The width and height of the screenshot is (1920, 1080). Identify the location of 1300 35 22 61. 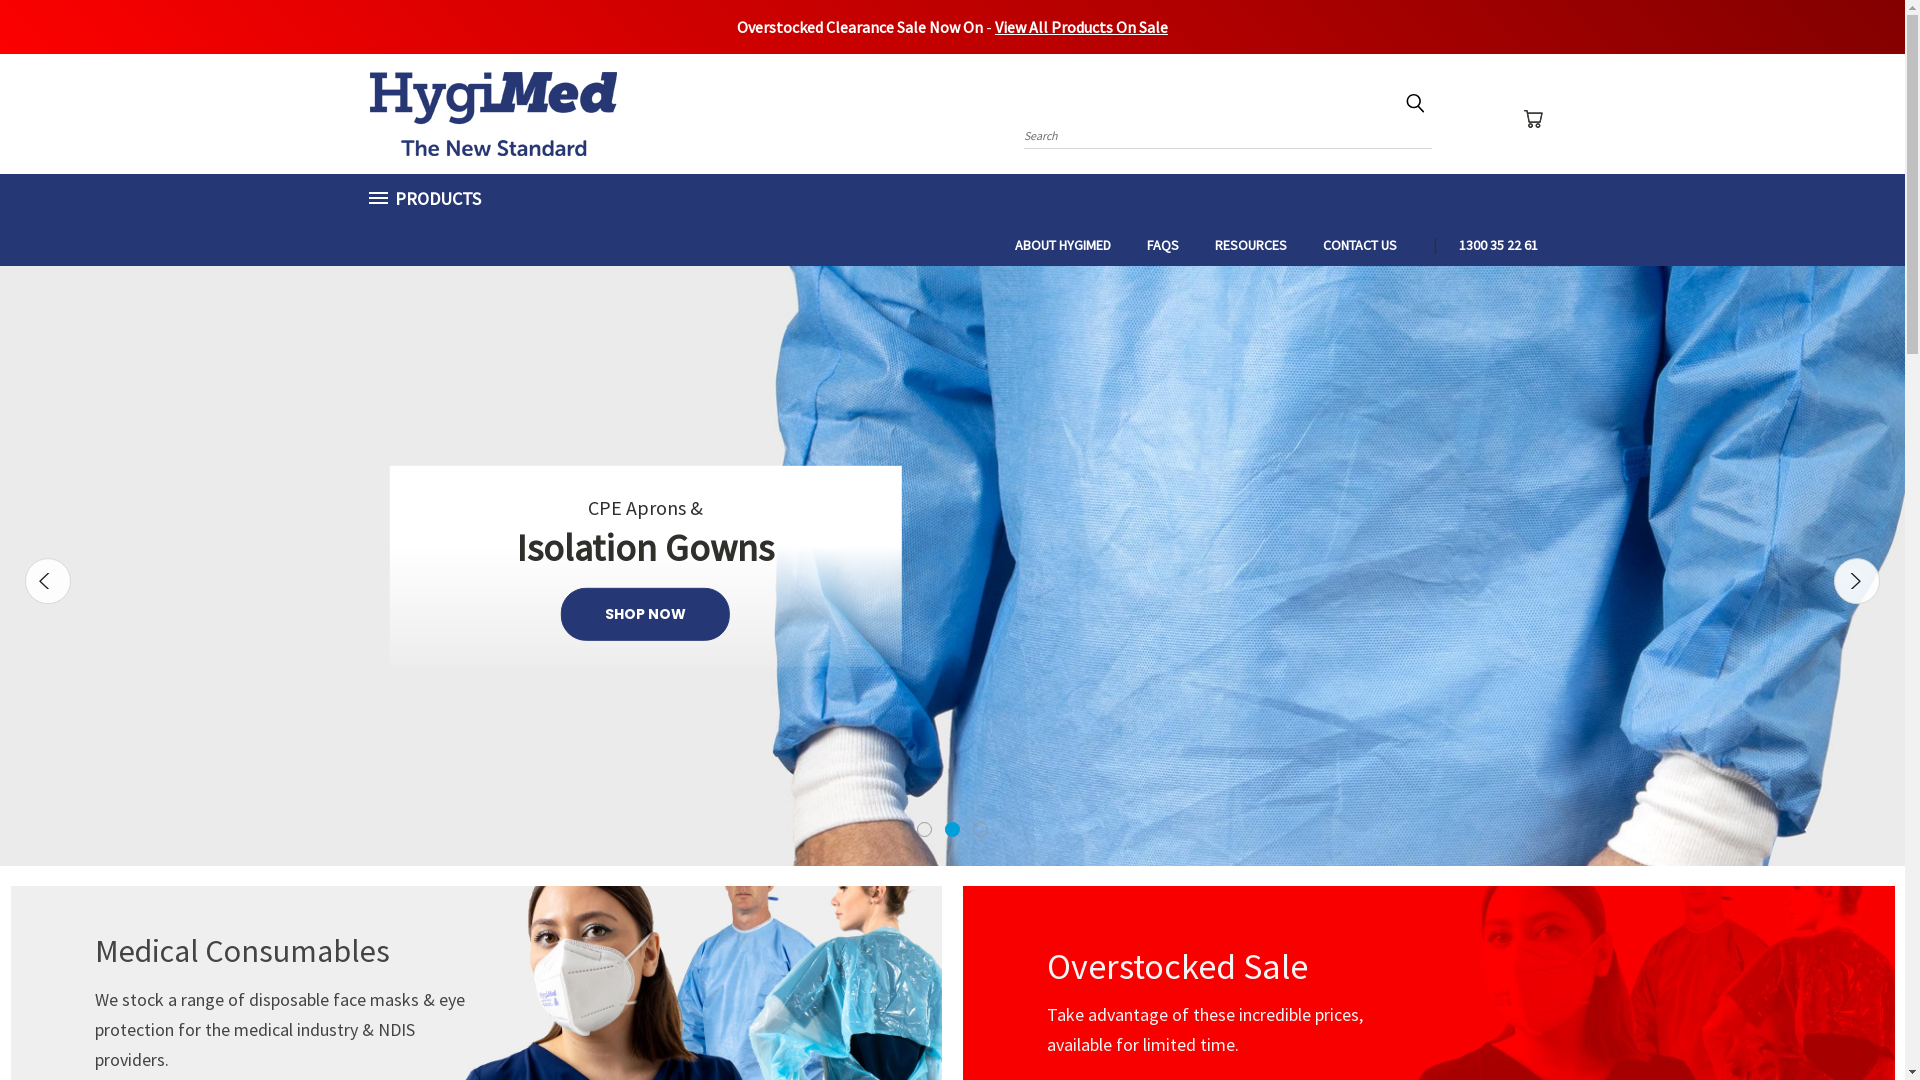
(1488, 244).